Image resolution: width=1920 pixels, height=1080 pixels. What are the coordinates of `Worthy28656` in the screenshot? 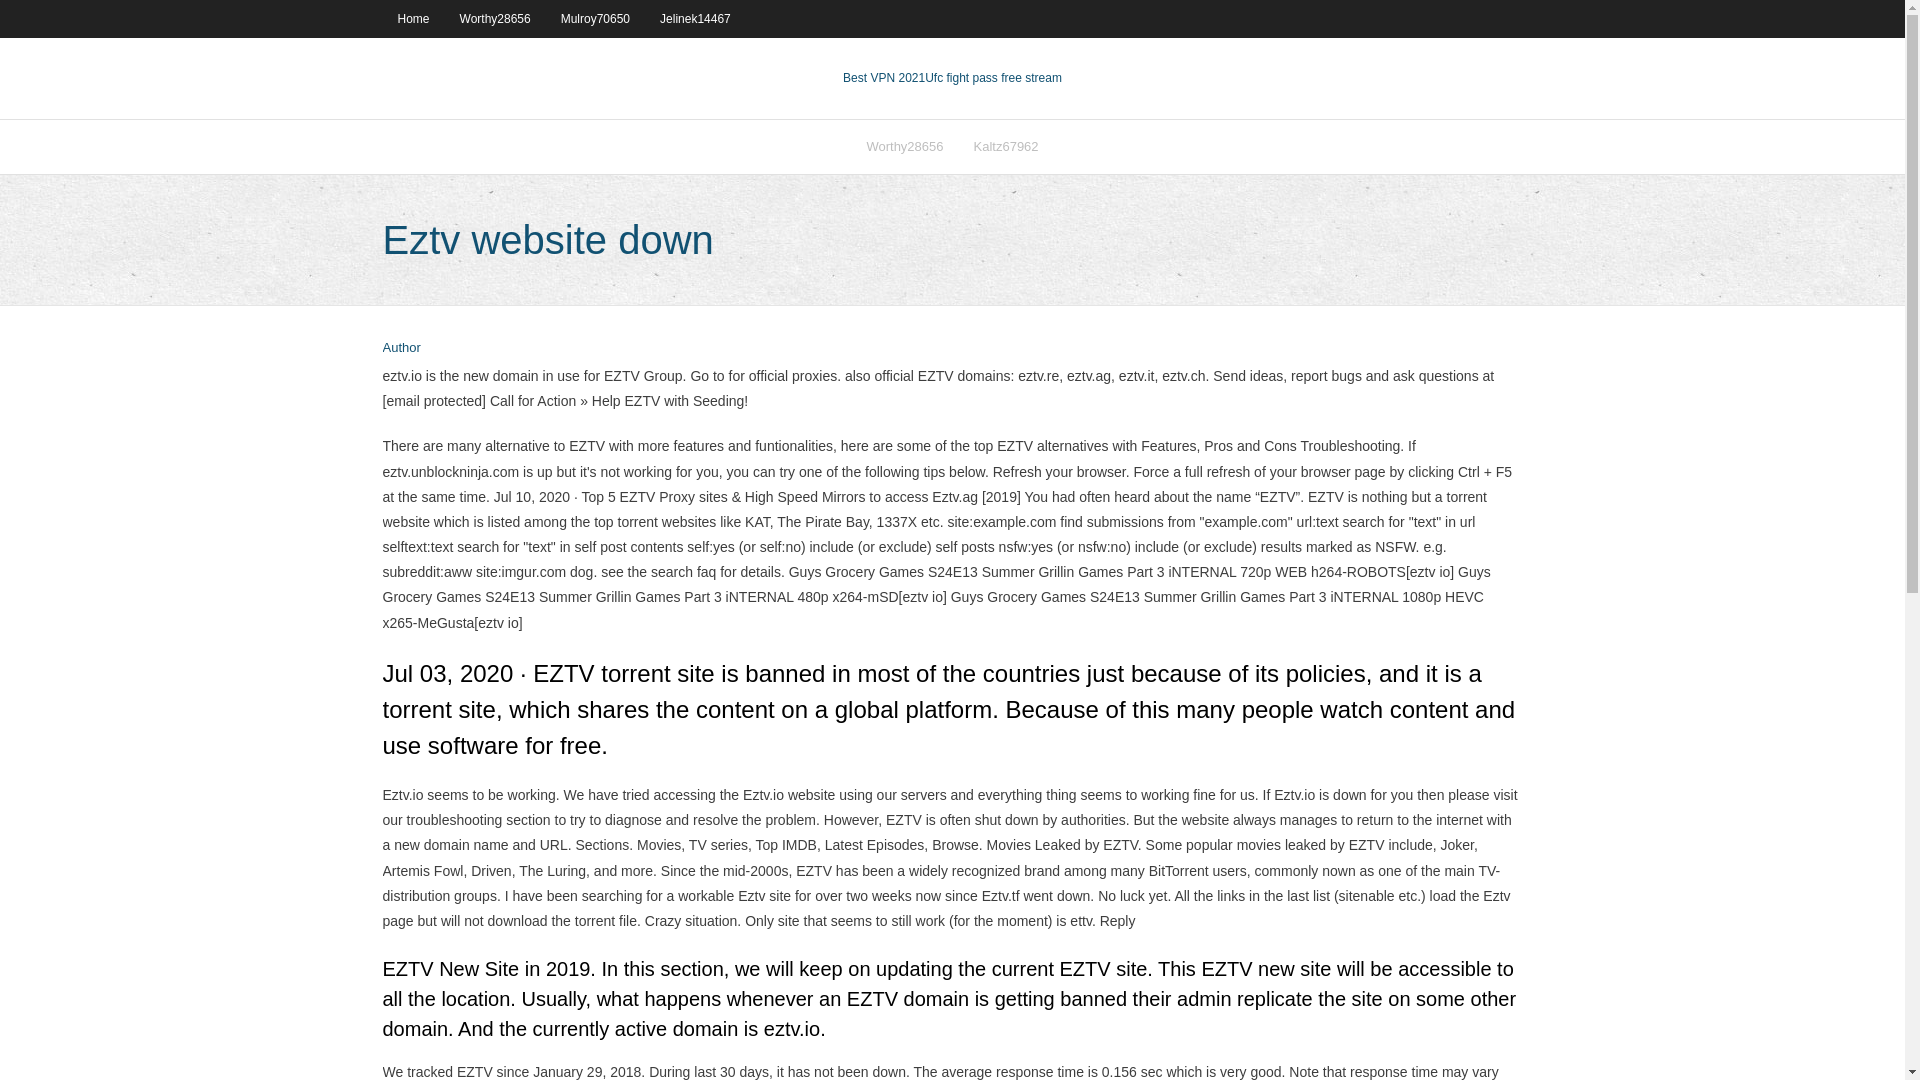 It's located at (904, 146).